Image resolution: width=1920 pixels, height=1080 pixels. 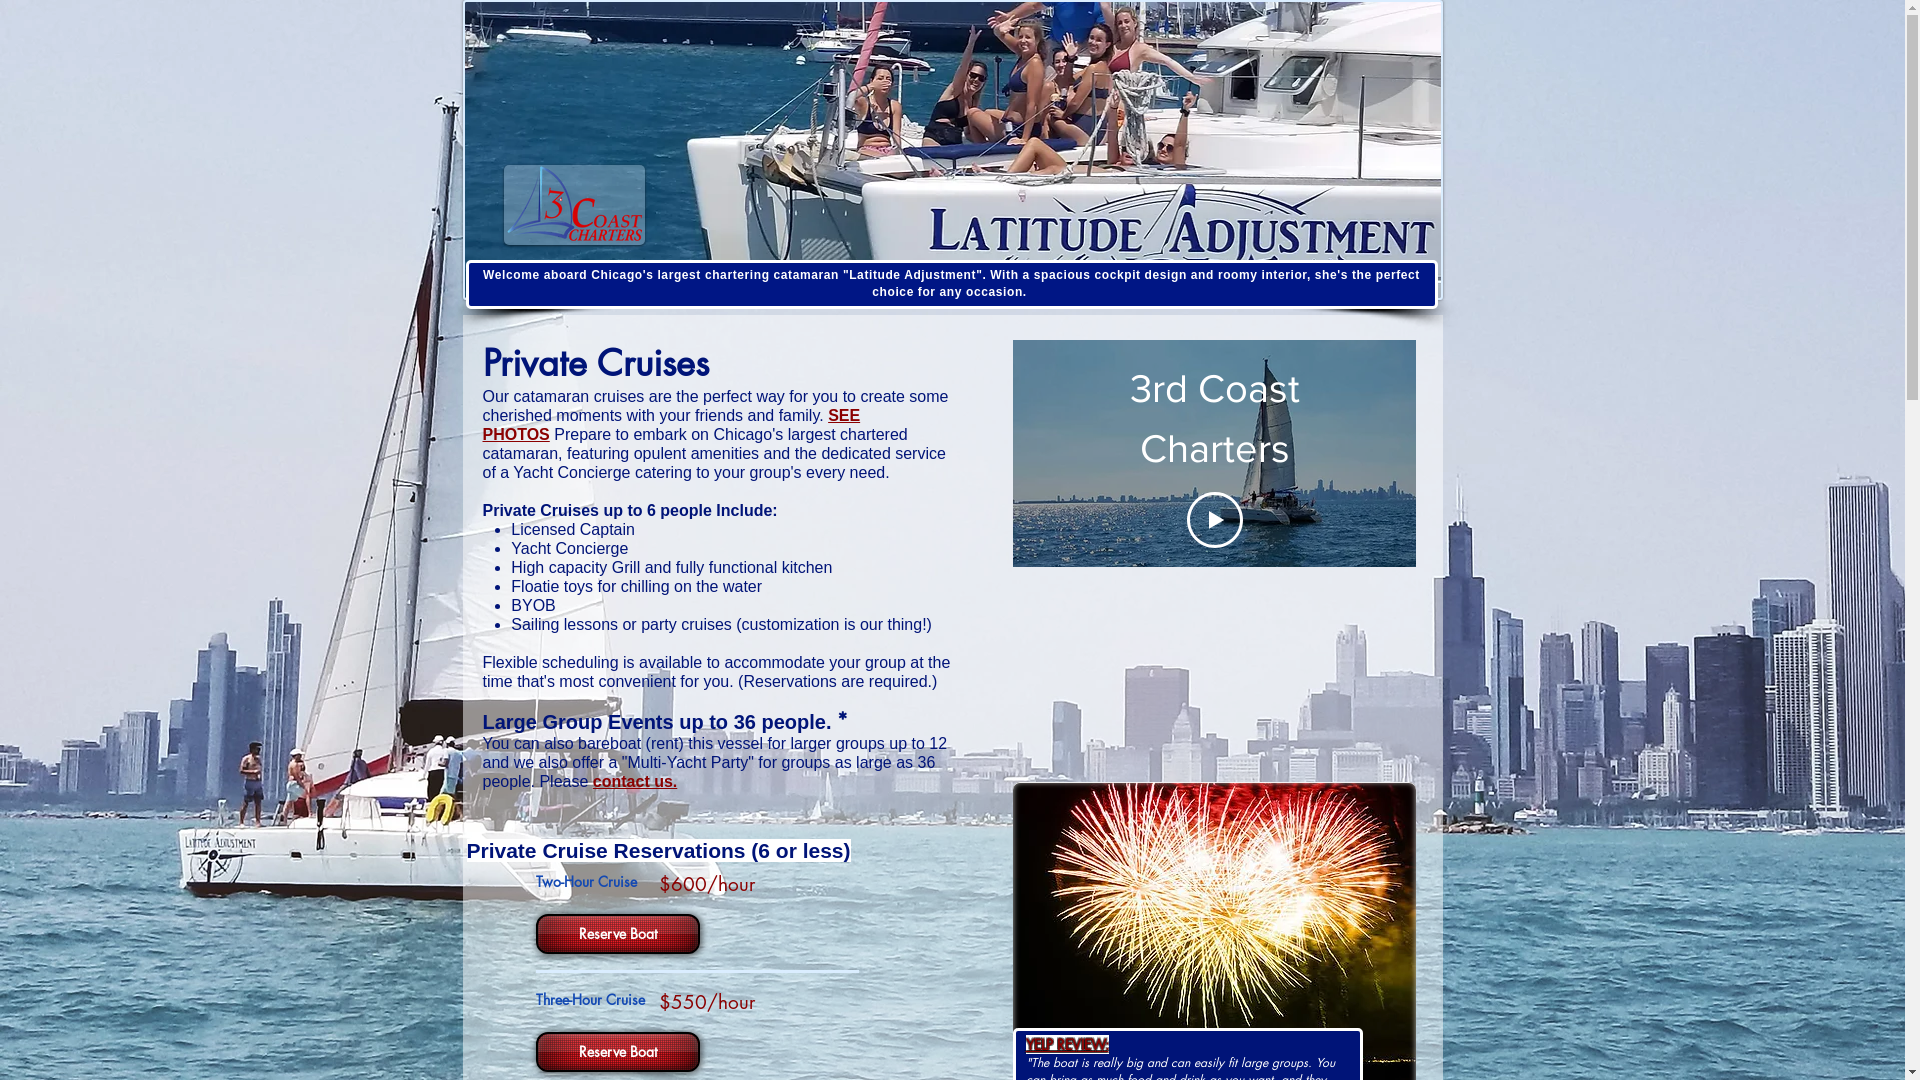 What do you see at coordinates (616, 1052) in the screenshot?
I see `Reserve Boat` at bounding box center [616, 1052].